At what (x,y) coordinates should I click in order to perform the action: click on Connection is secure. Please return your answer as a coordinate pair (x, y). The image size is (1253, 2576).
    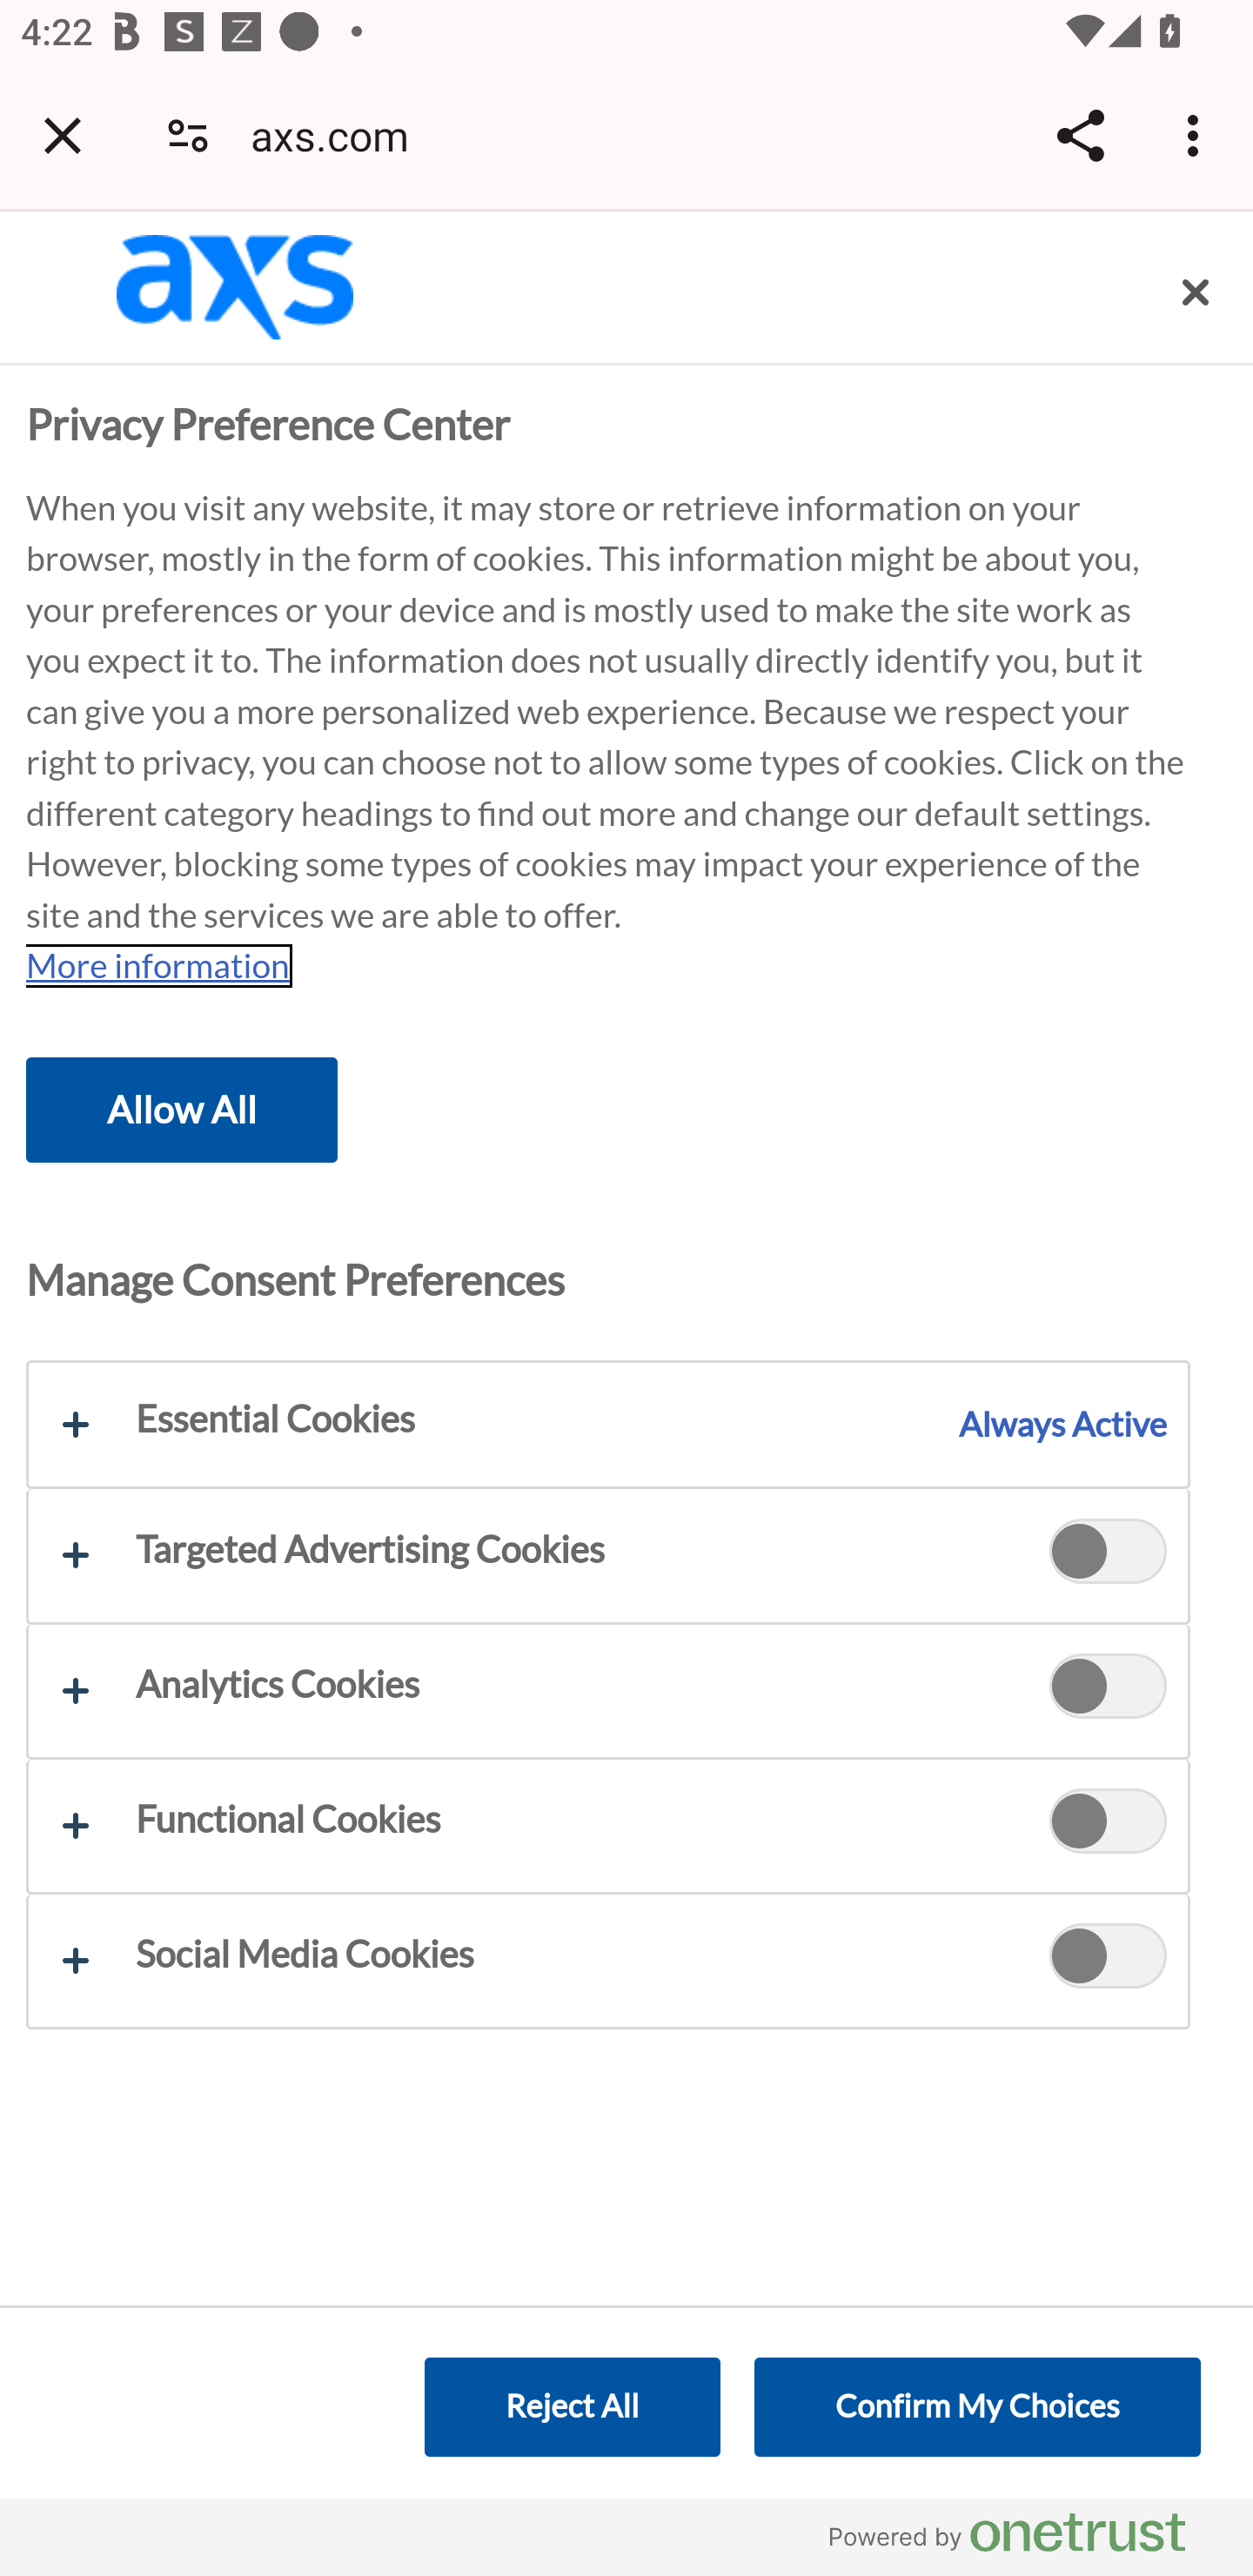
    Looking at the image, I should click on (188, 134).